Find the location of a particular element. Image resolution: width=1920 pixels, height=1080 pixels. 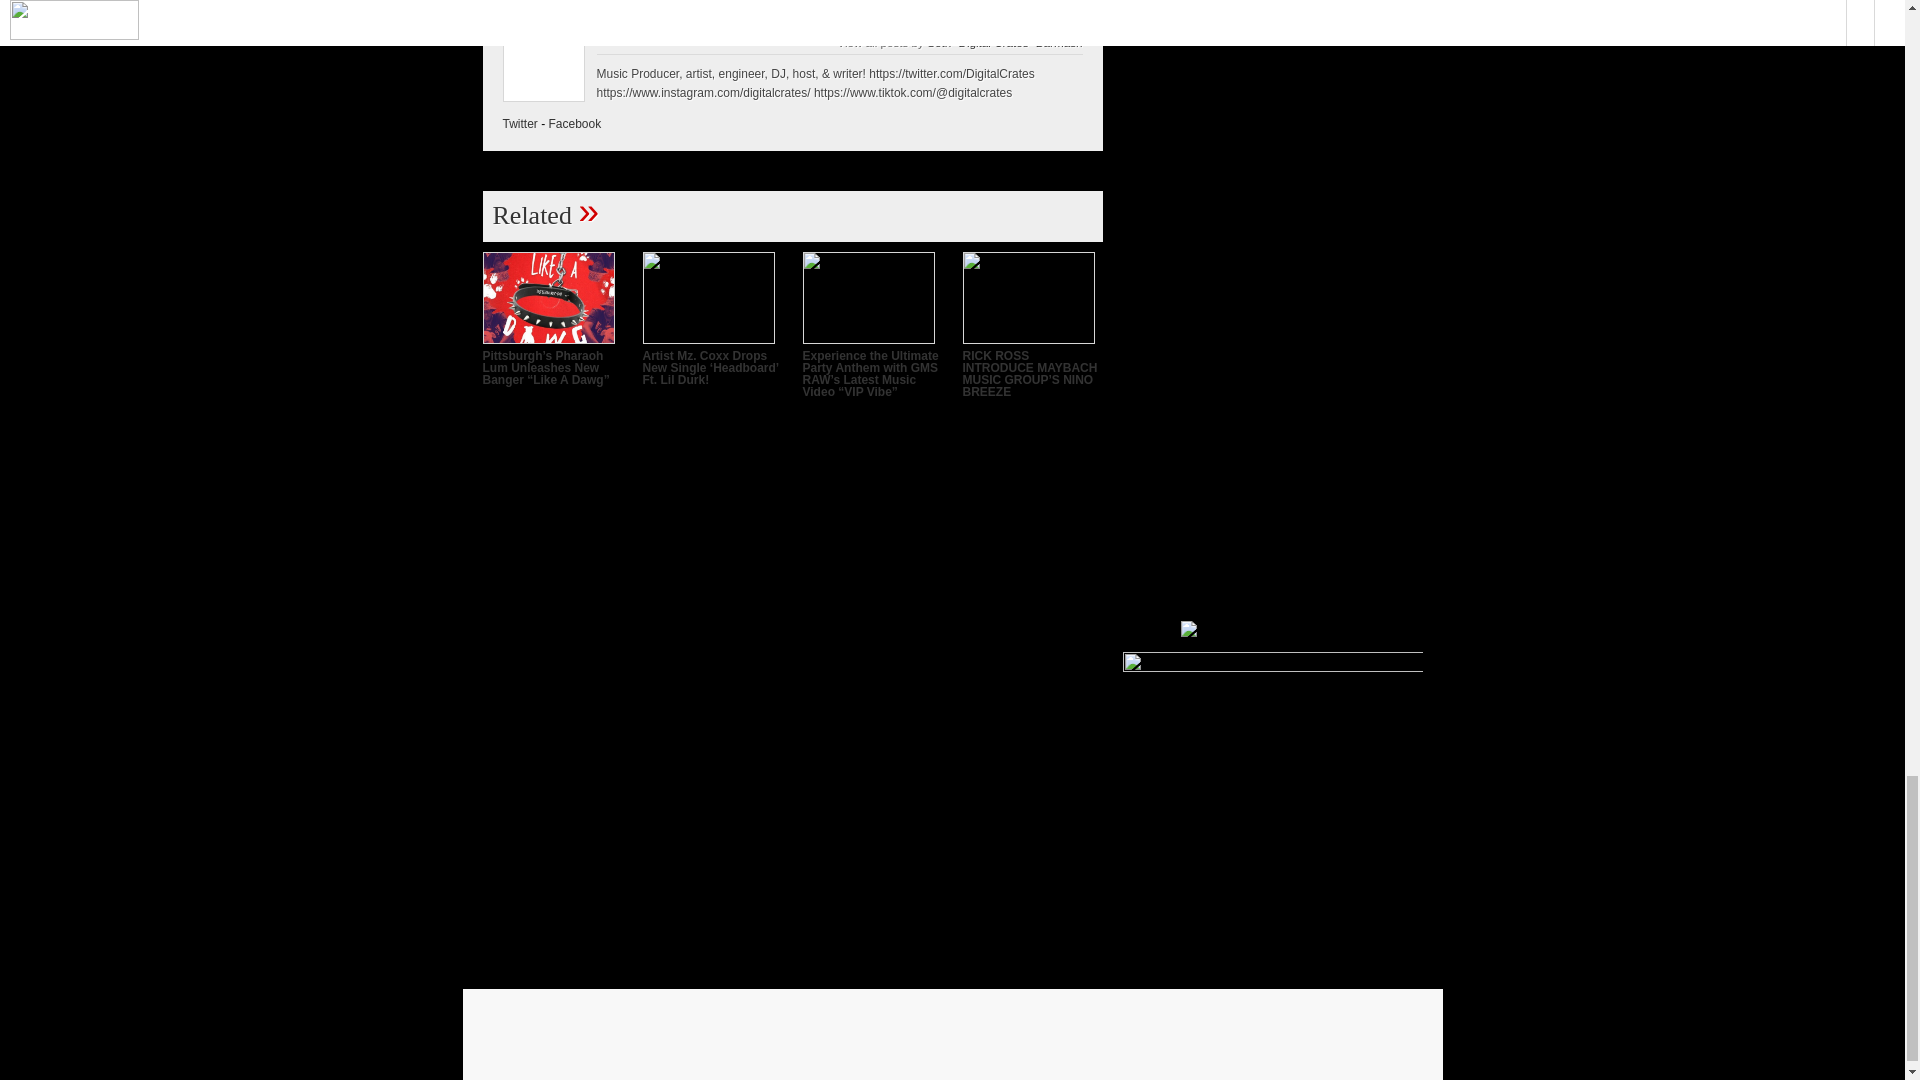

Facebook is located at coordinates (576, 123).